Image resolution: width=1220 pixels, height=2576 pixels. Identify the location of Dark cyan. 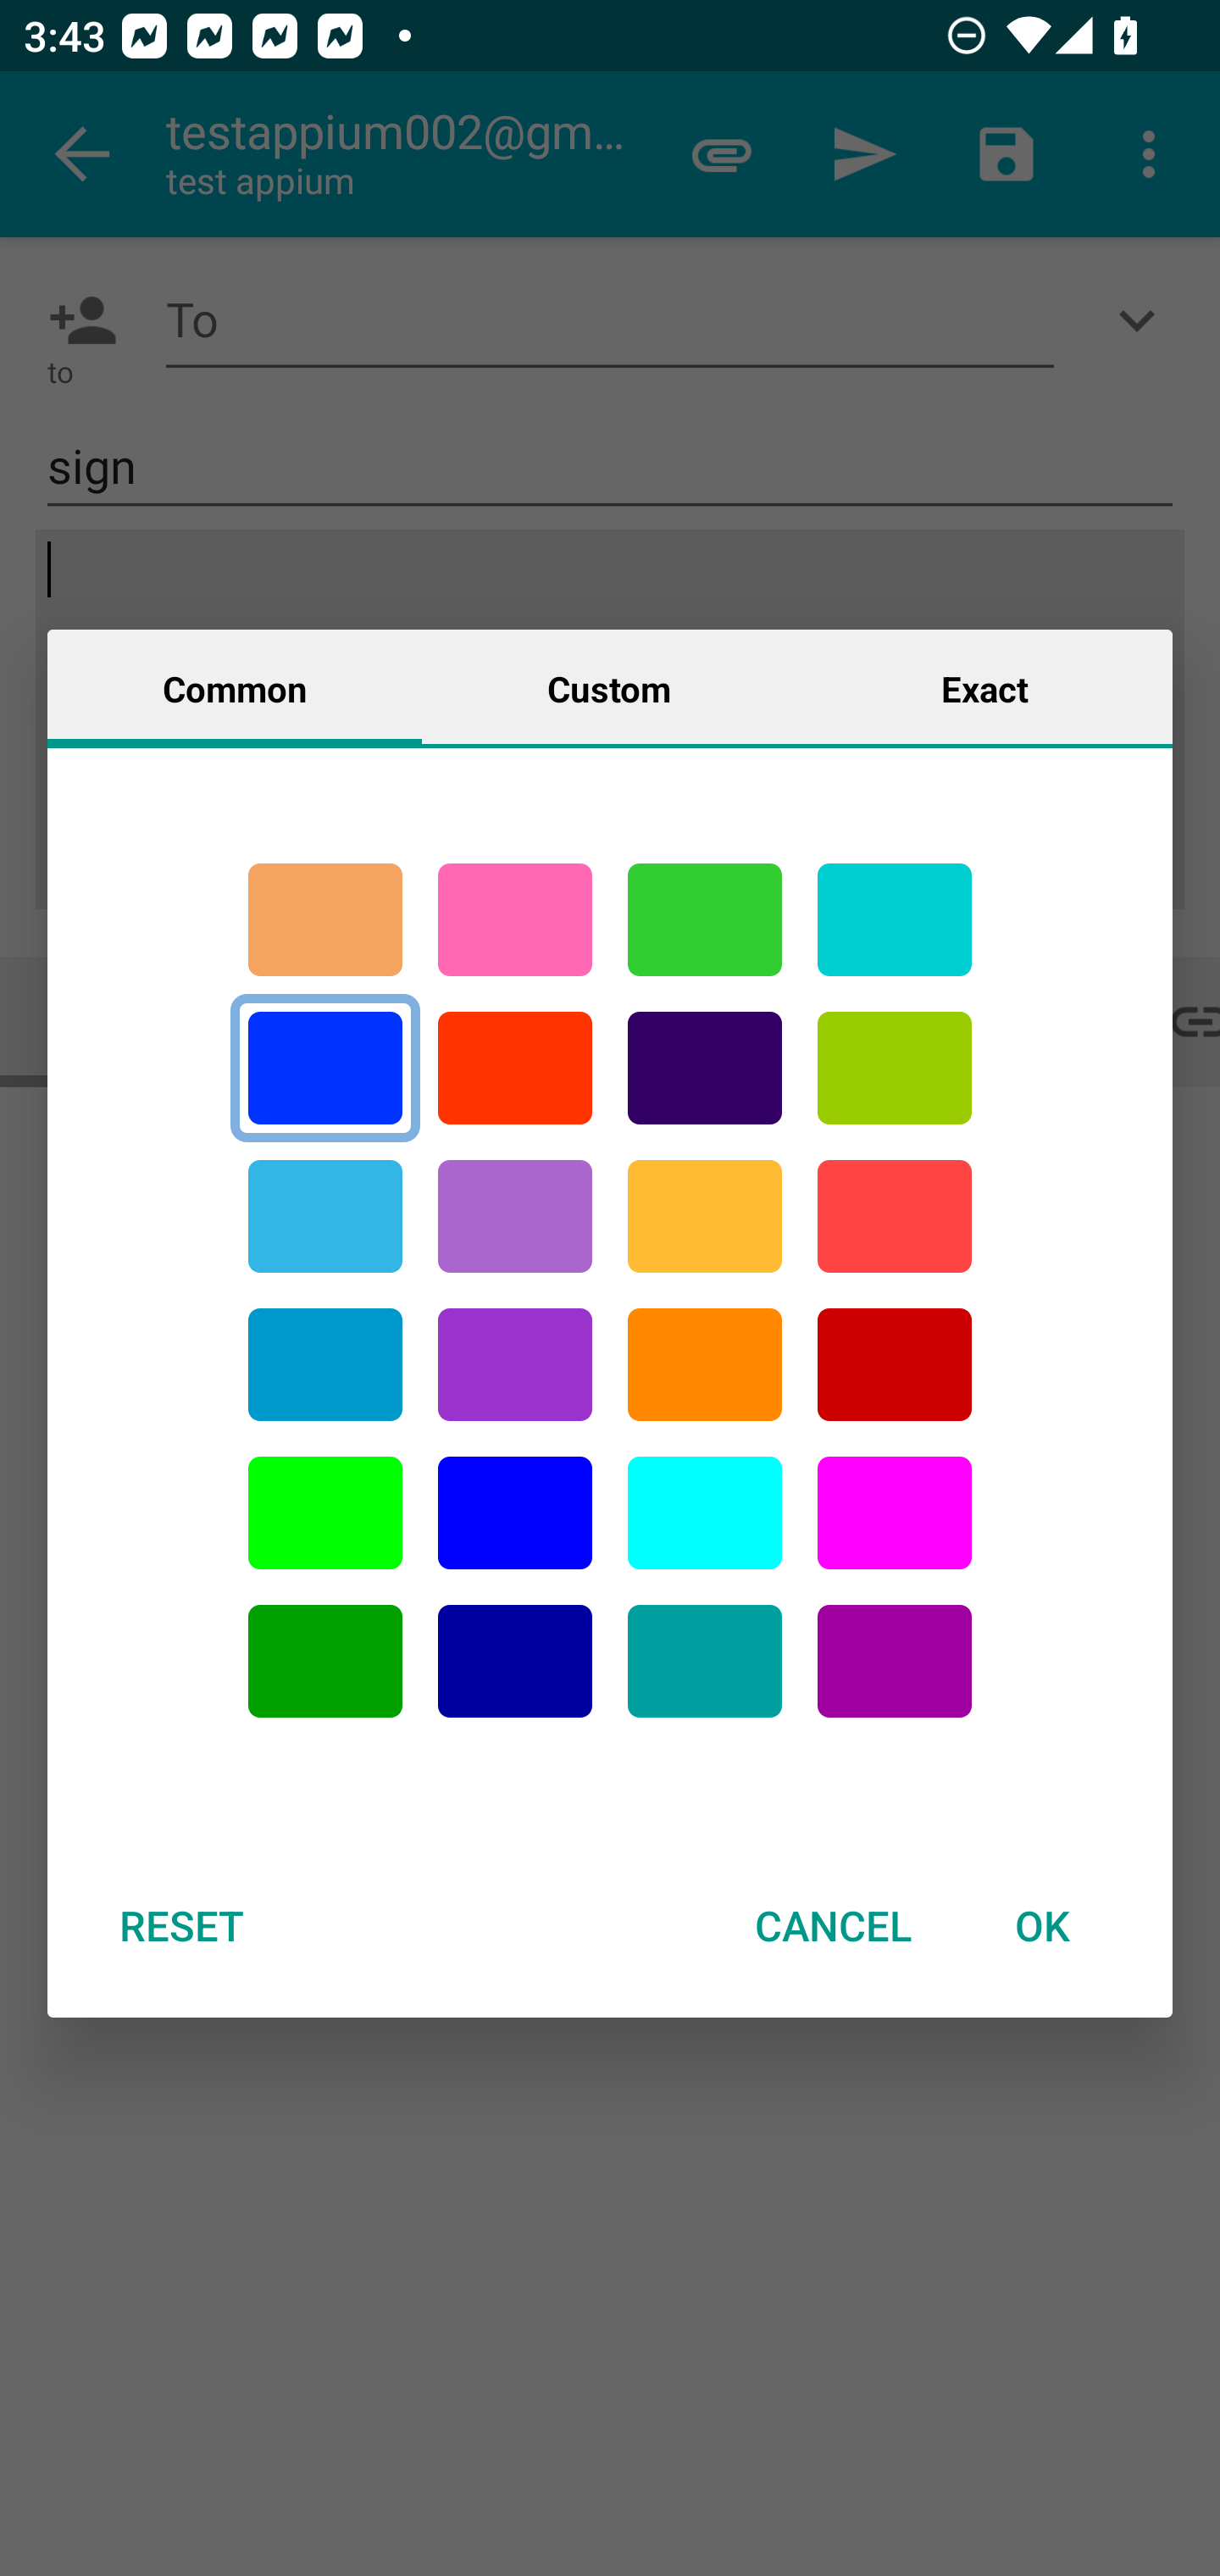
(325, 1365).